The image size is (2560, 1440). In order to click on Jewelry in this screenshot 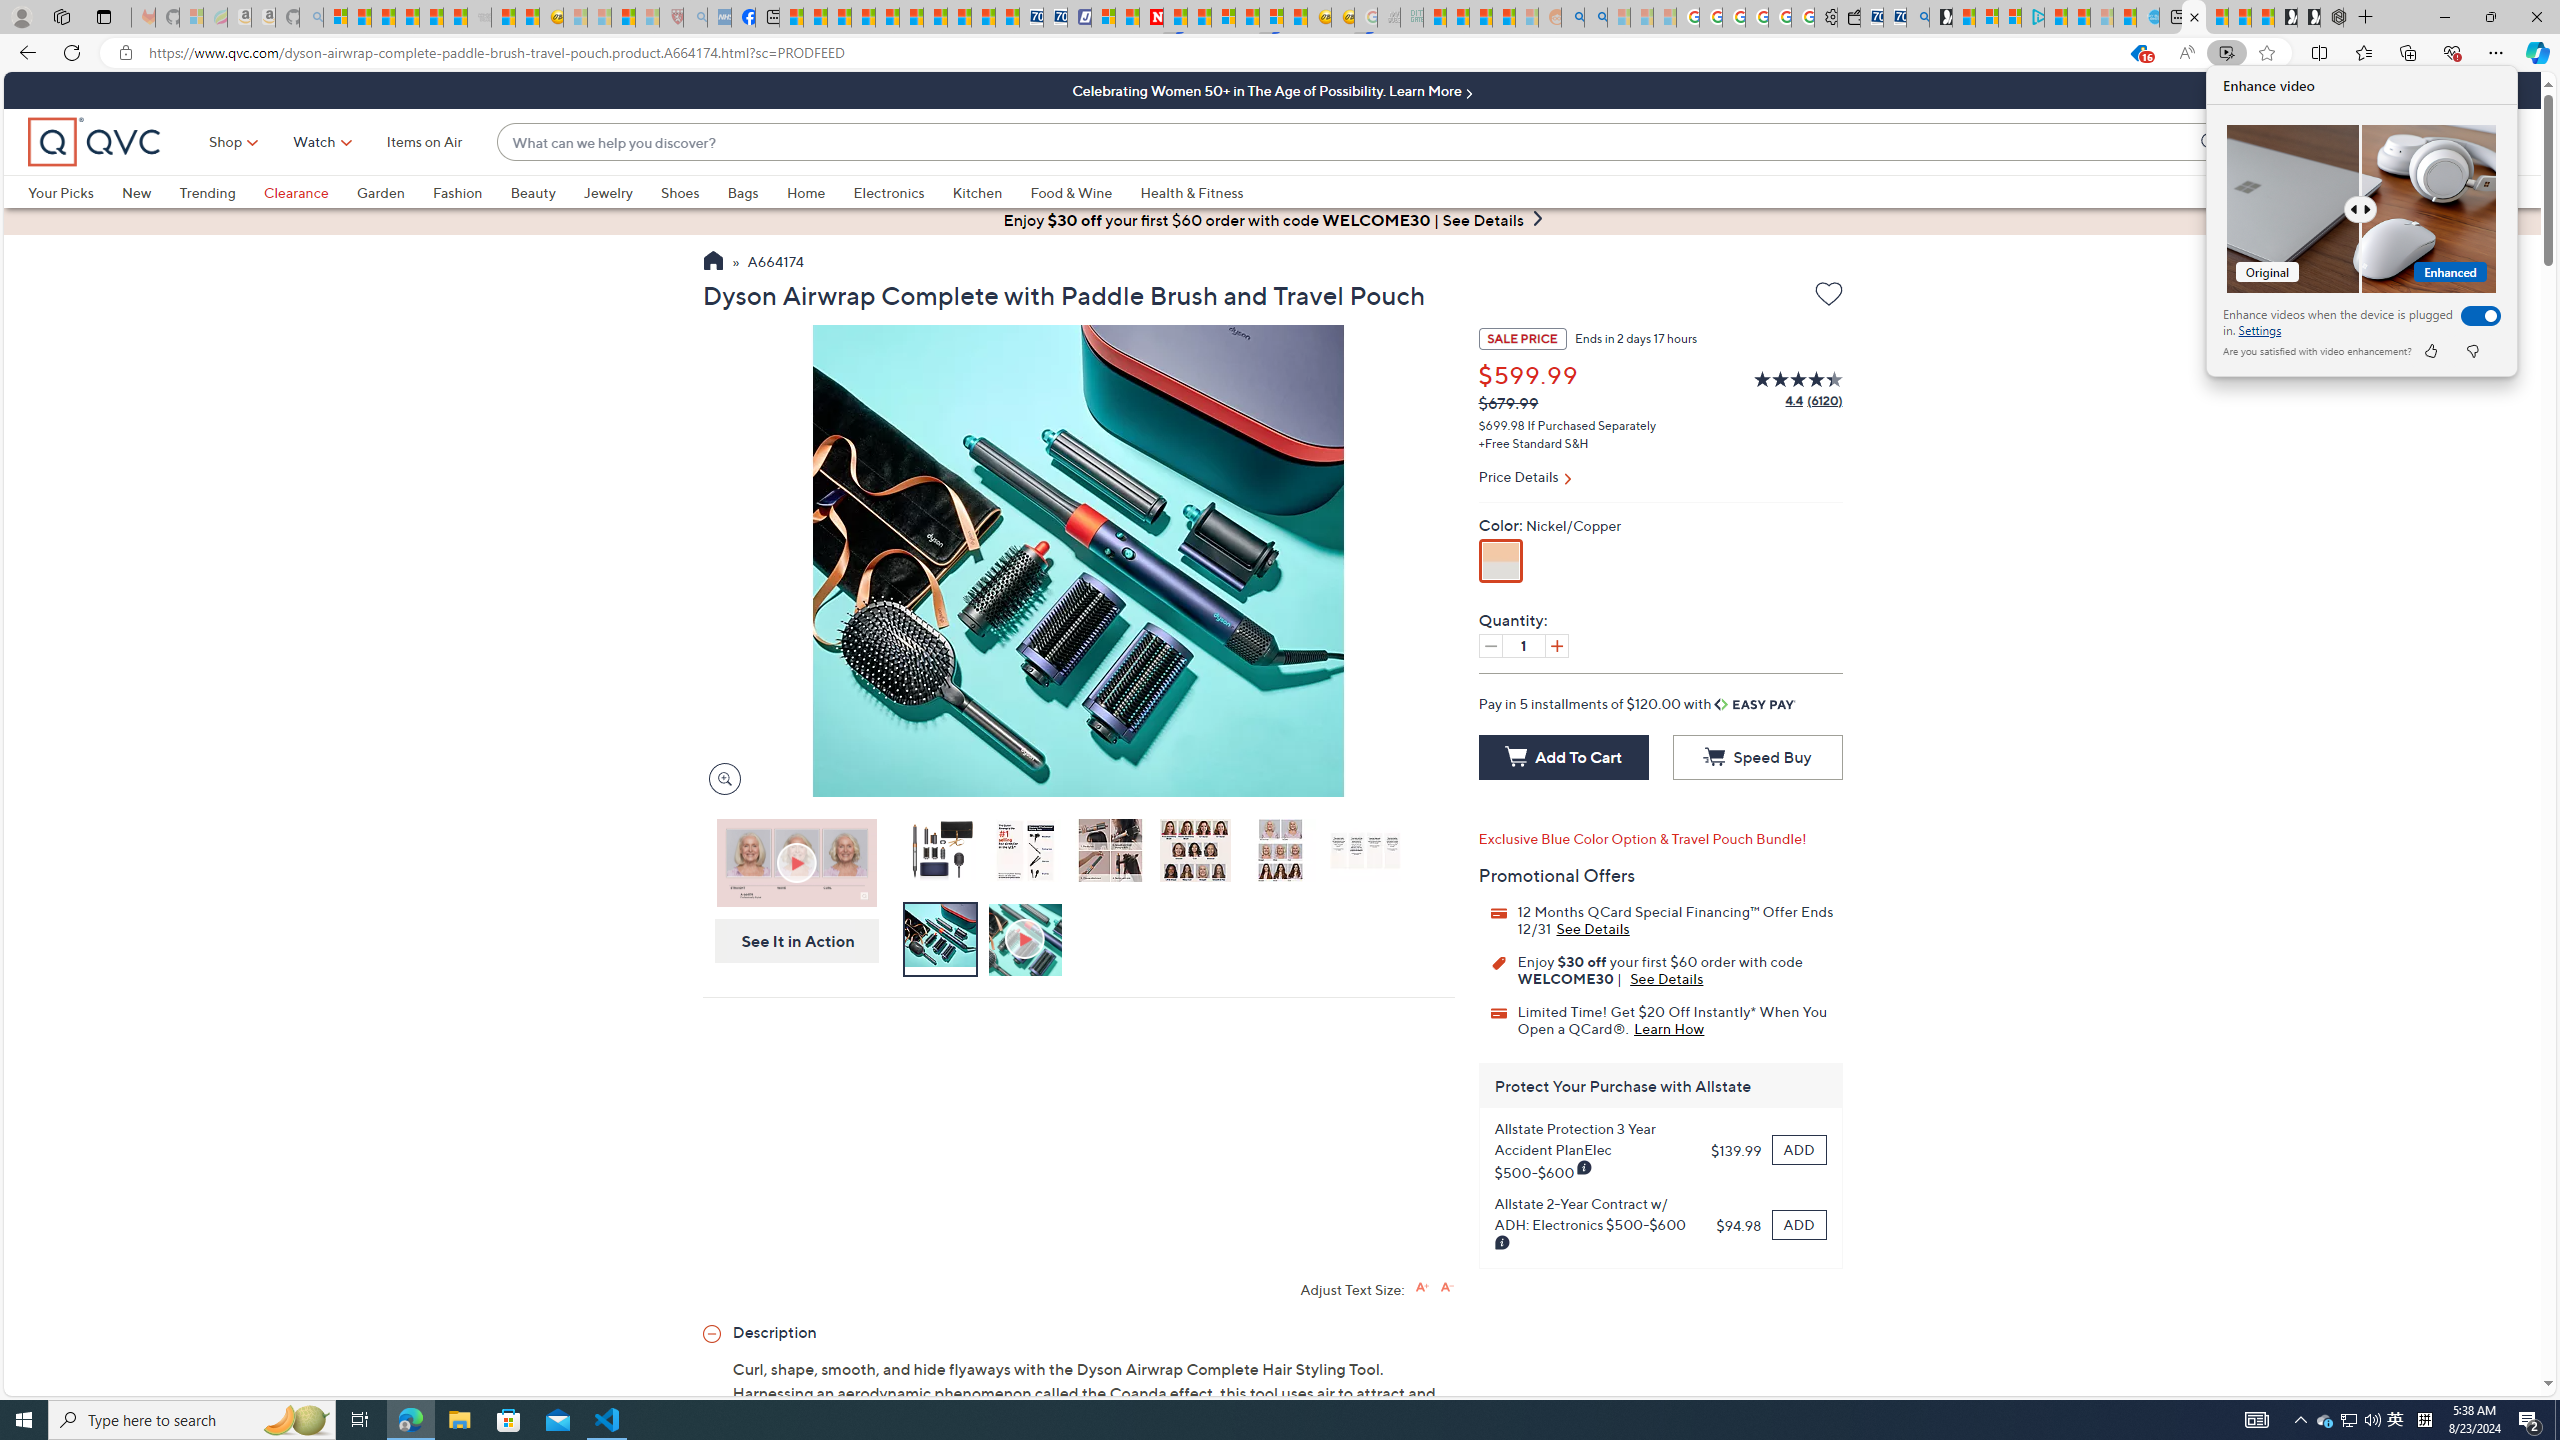, I will do `click(622, 192)`.